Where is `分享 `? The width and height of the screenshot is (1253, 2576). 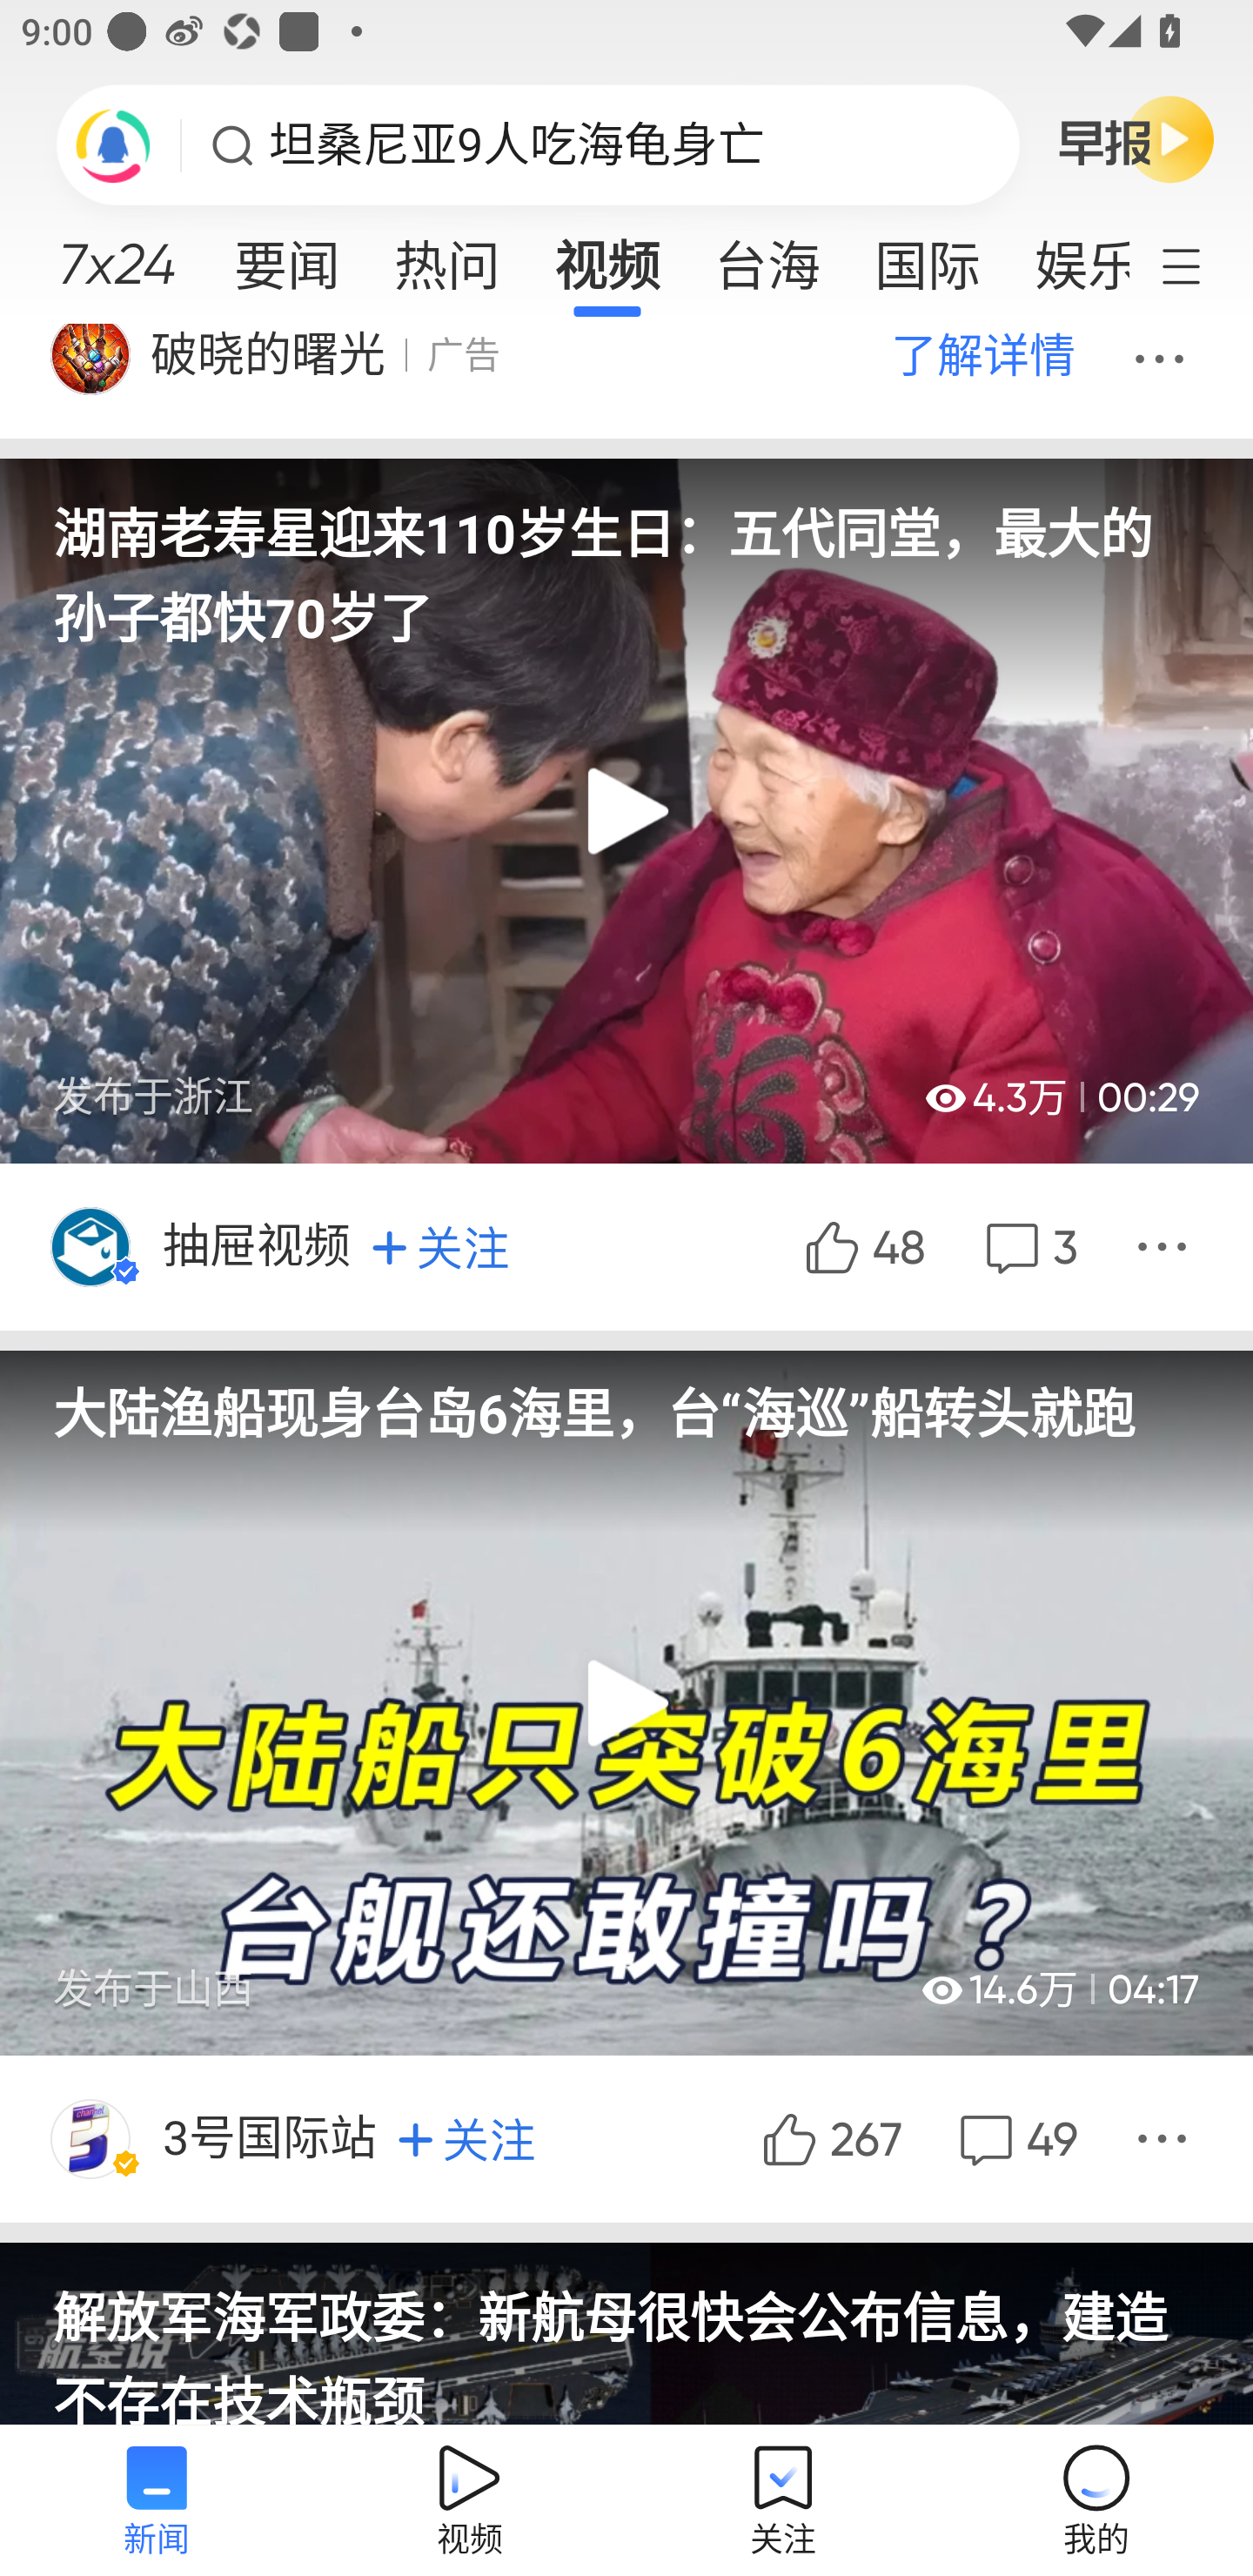 分享  is located at coordinates (1166, 1248).